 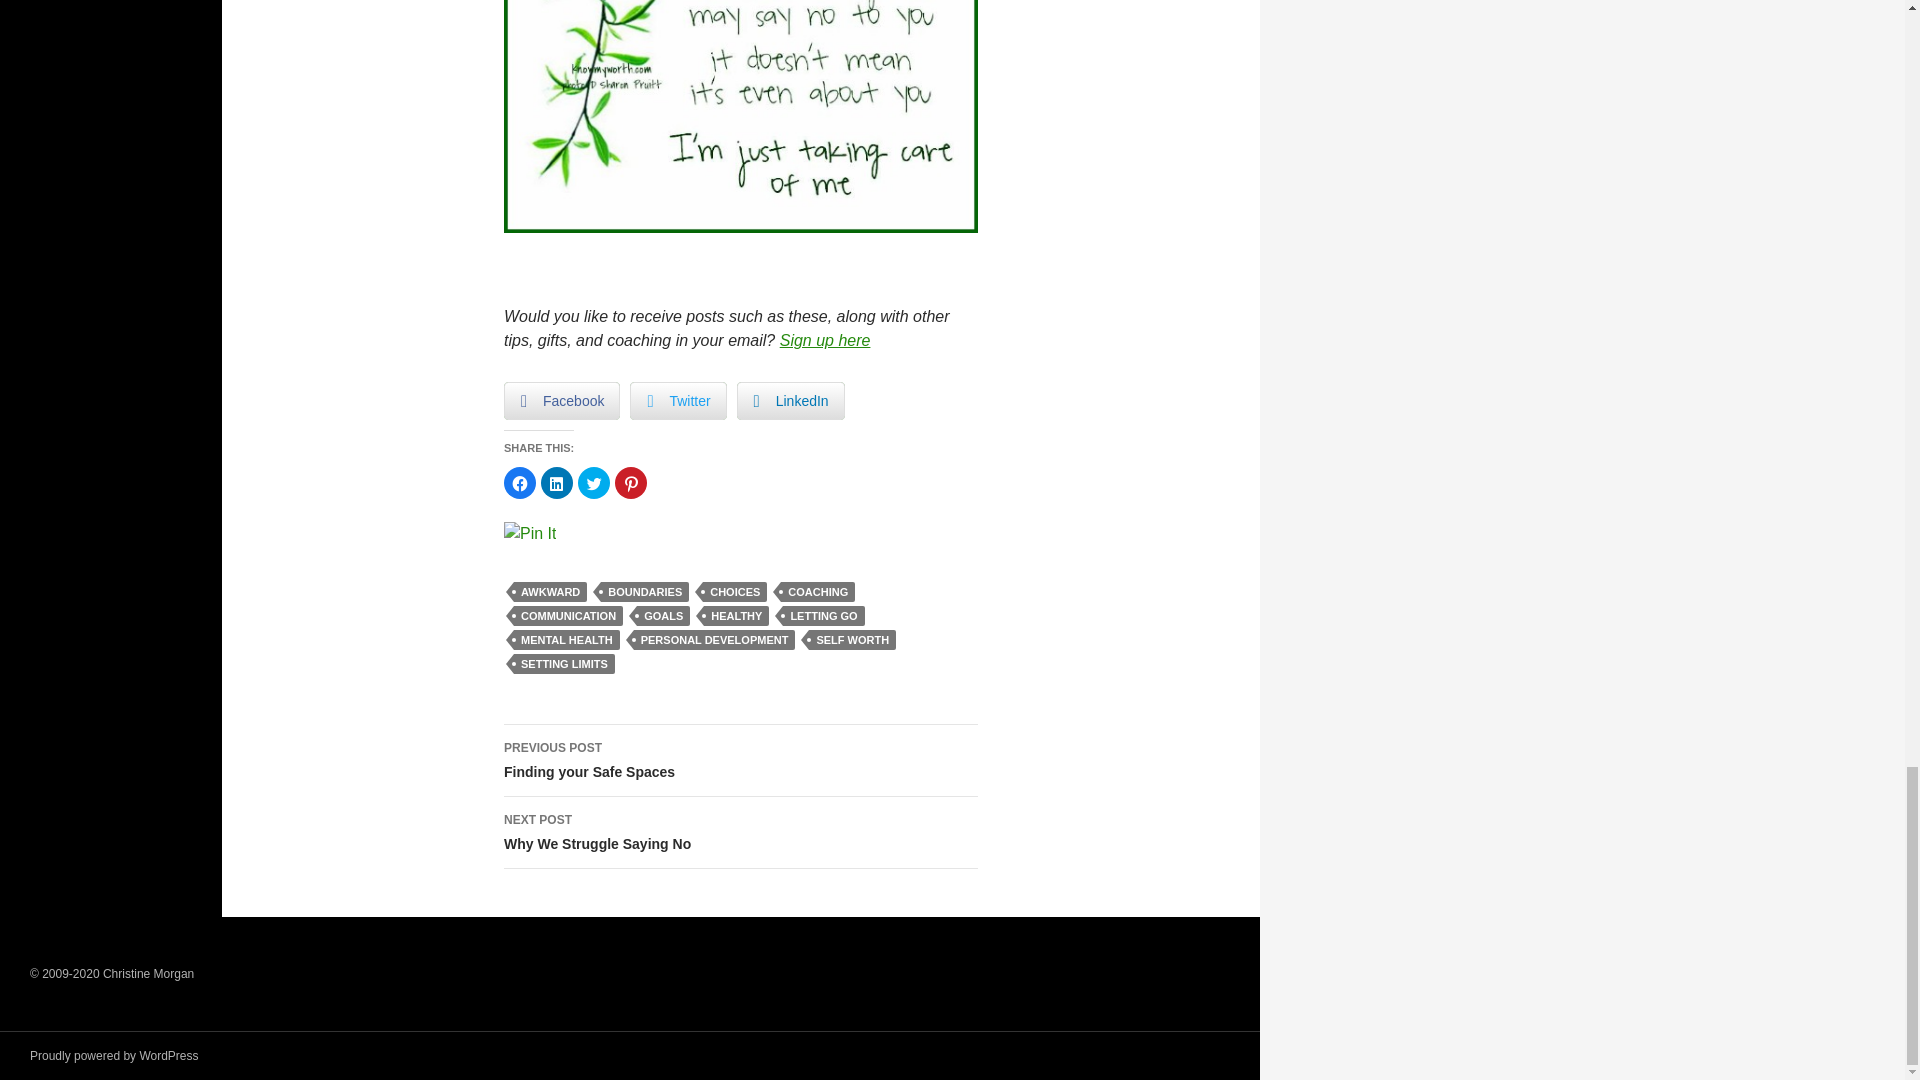 I want to click on BOUNDARIES, so click(x=644, y=592).